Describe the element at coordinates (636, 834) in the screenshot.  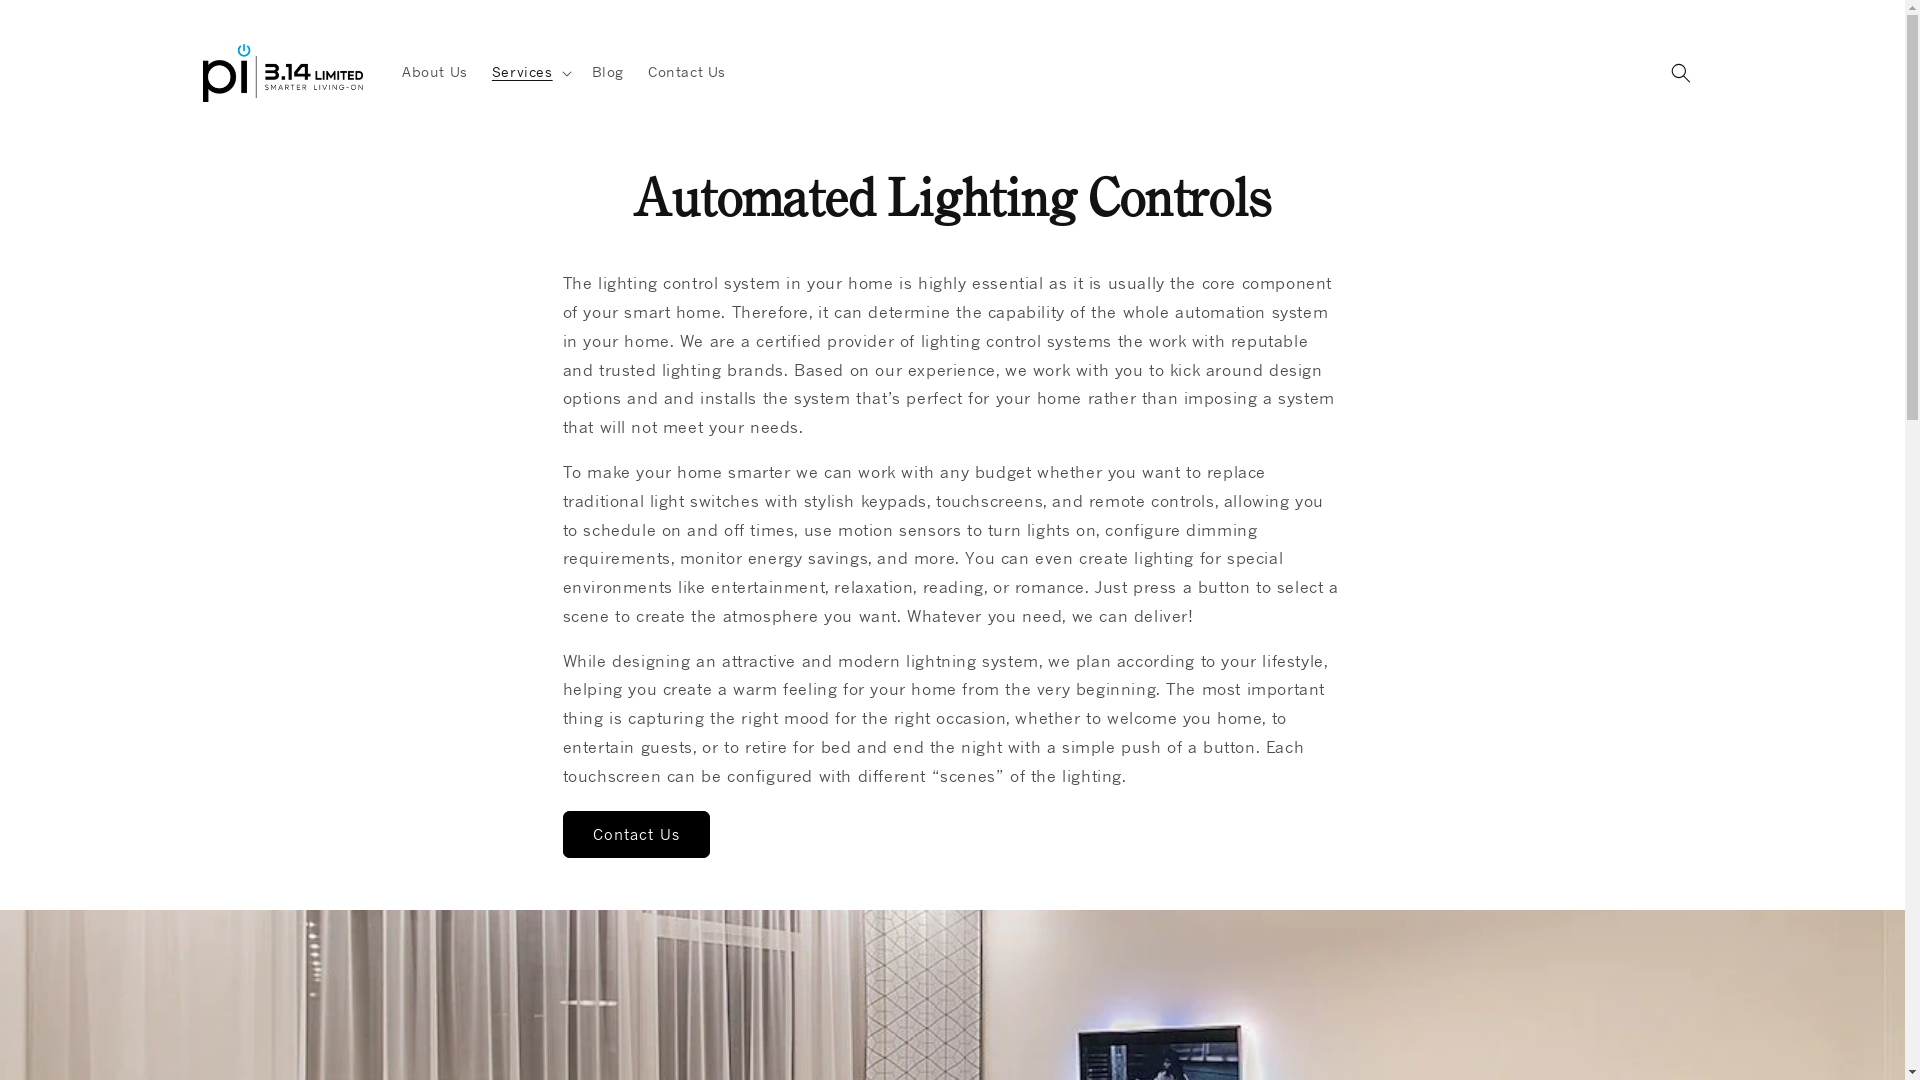
I see `Contact Us` at that location.